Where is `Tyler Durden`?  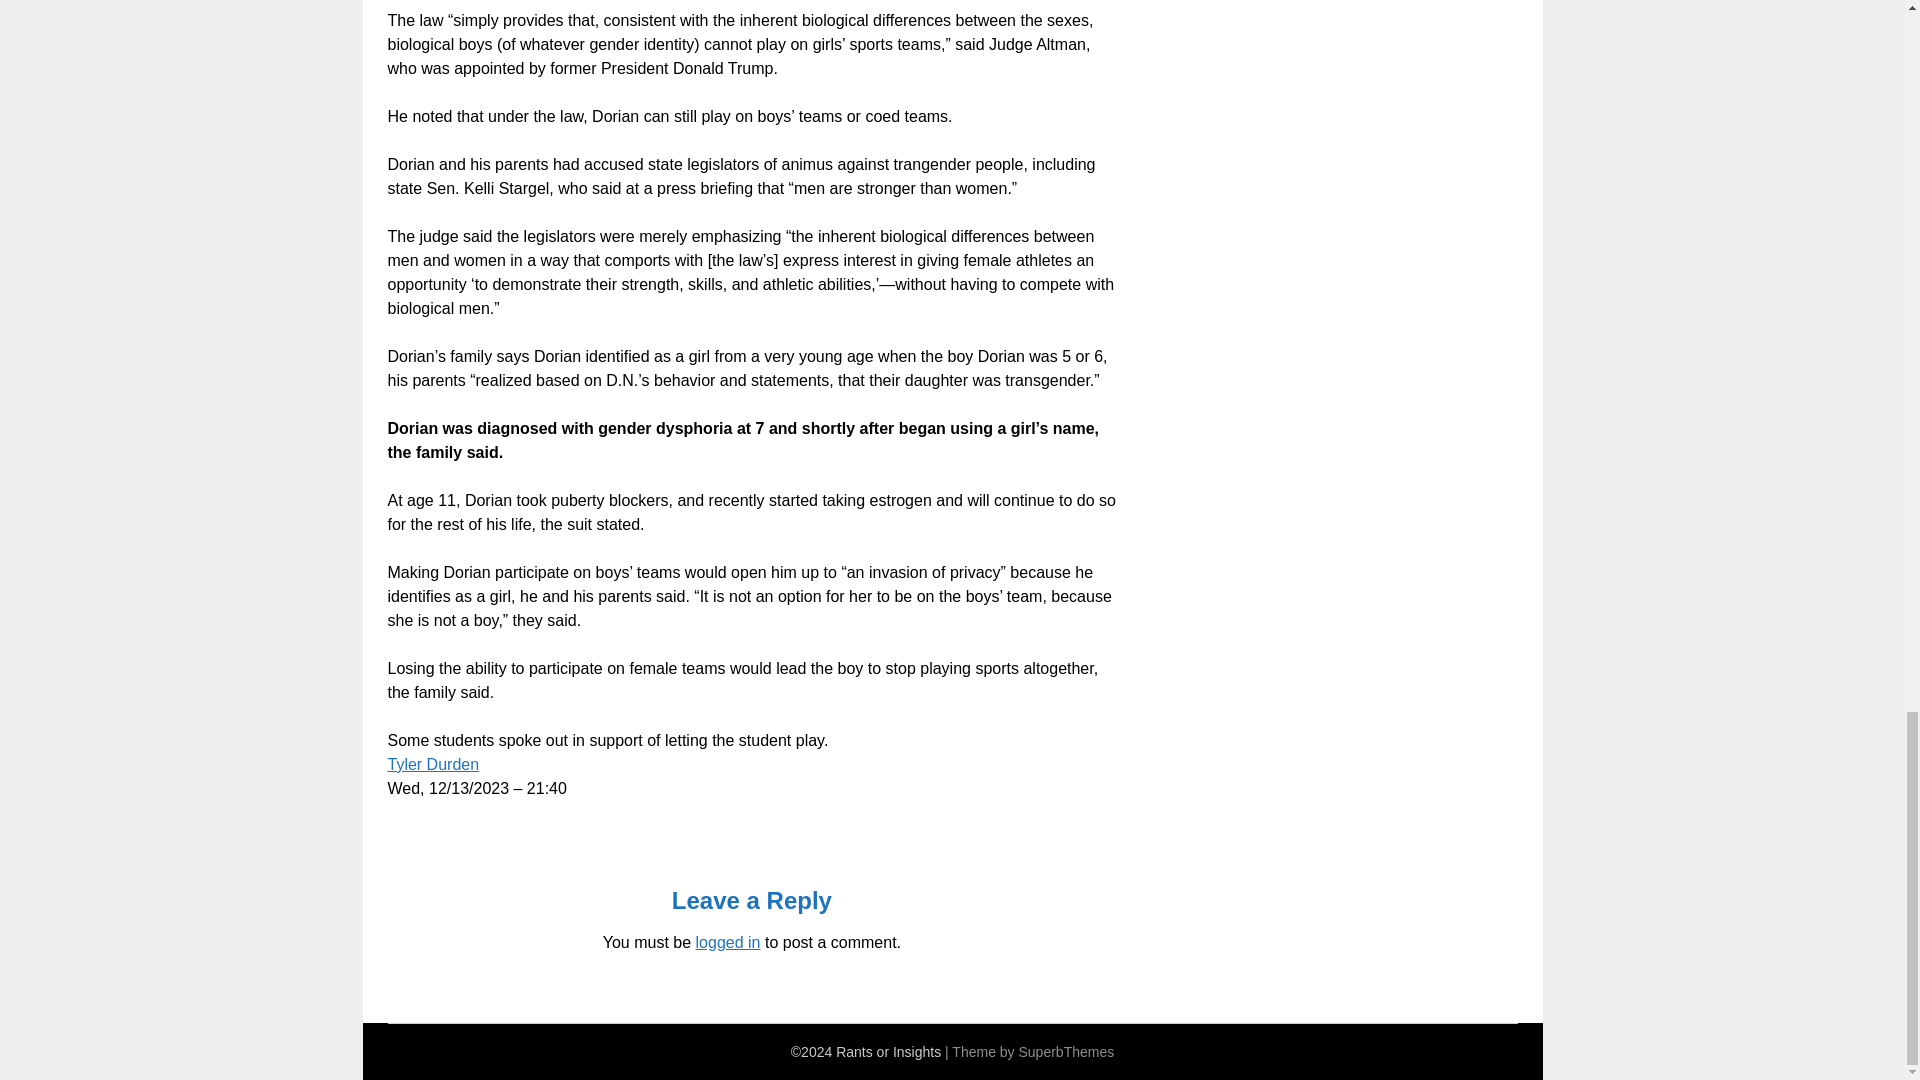
Tyler Durden is located at coordinates (434, 764).